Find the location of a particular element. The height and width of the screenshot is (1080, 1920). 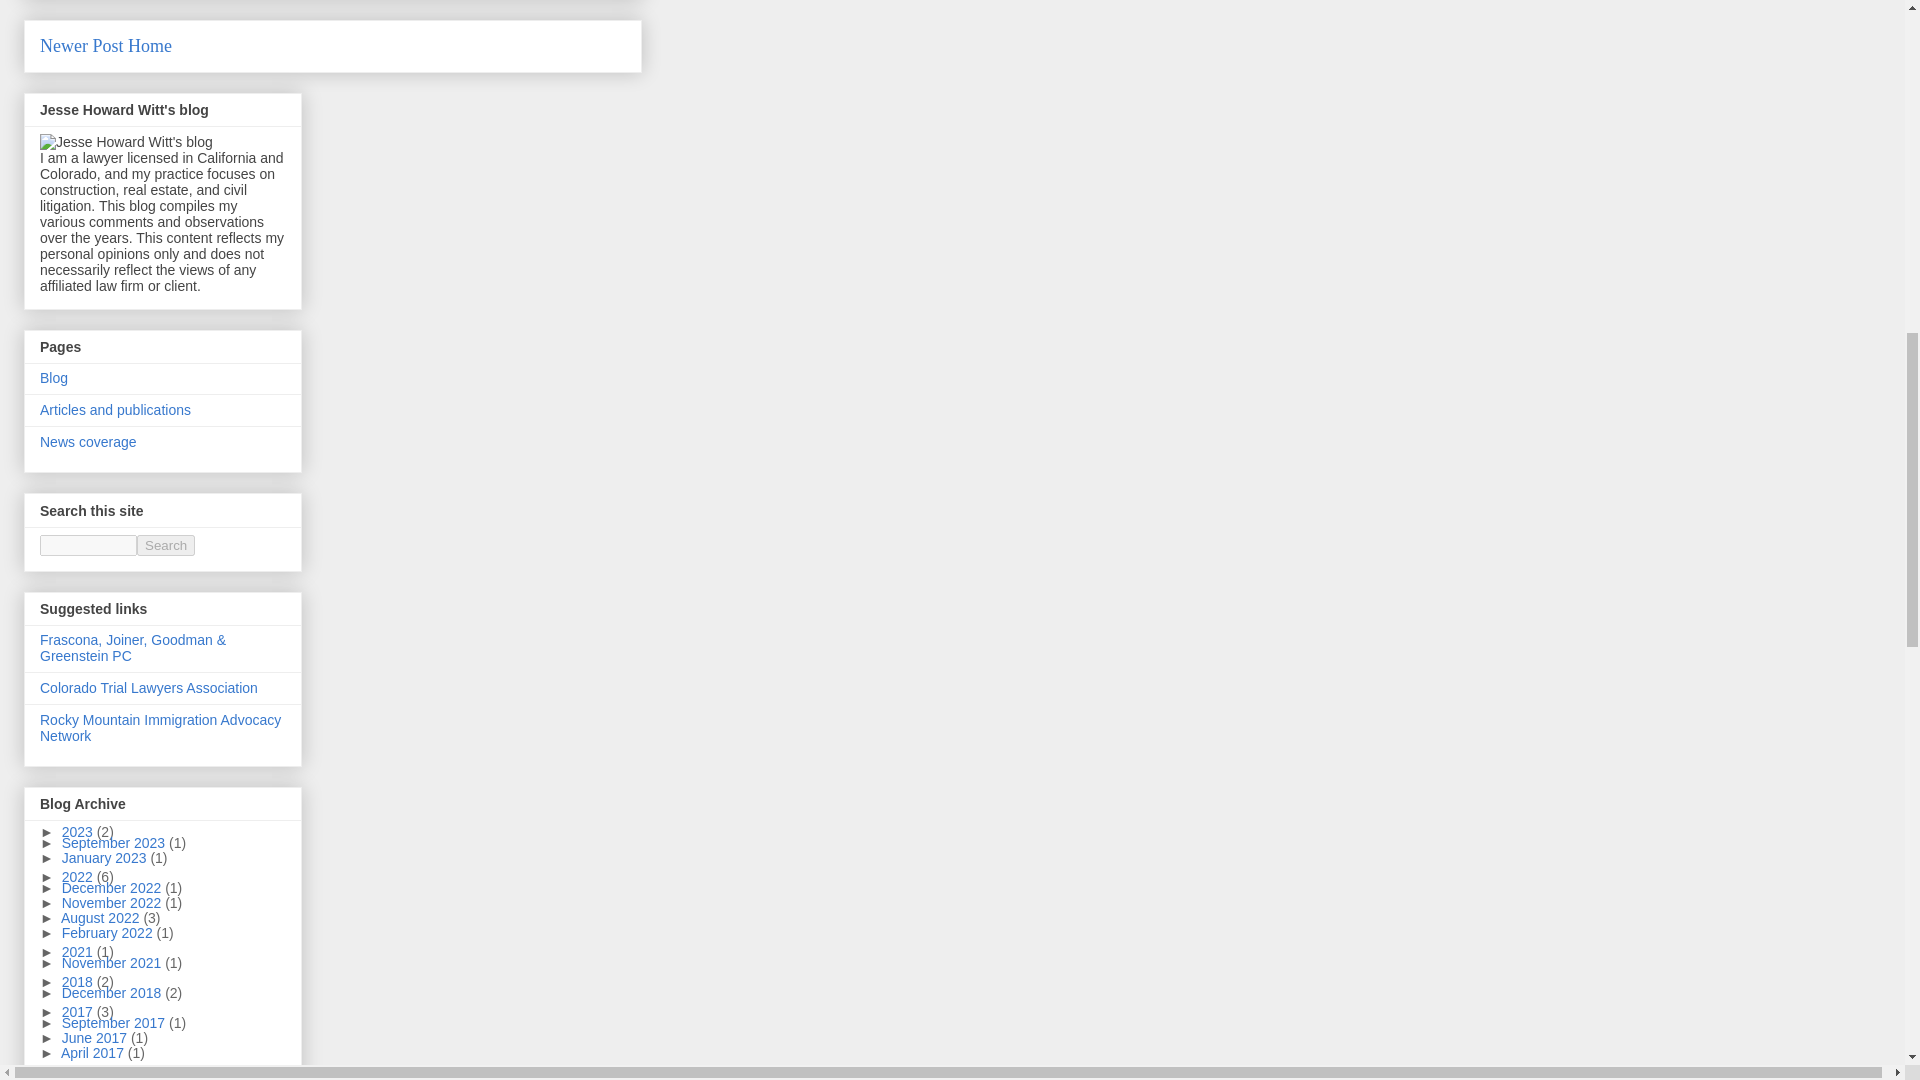

Blog is located at coordinates (54, 378).